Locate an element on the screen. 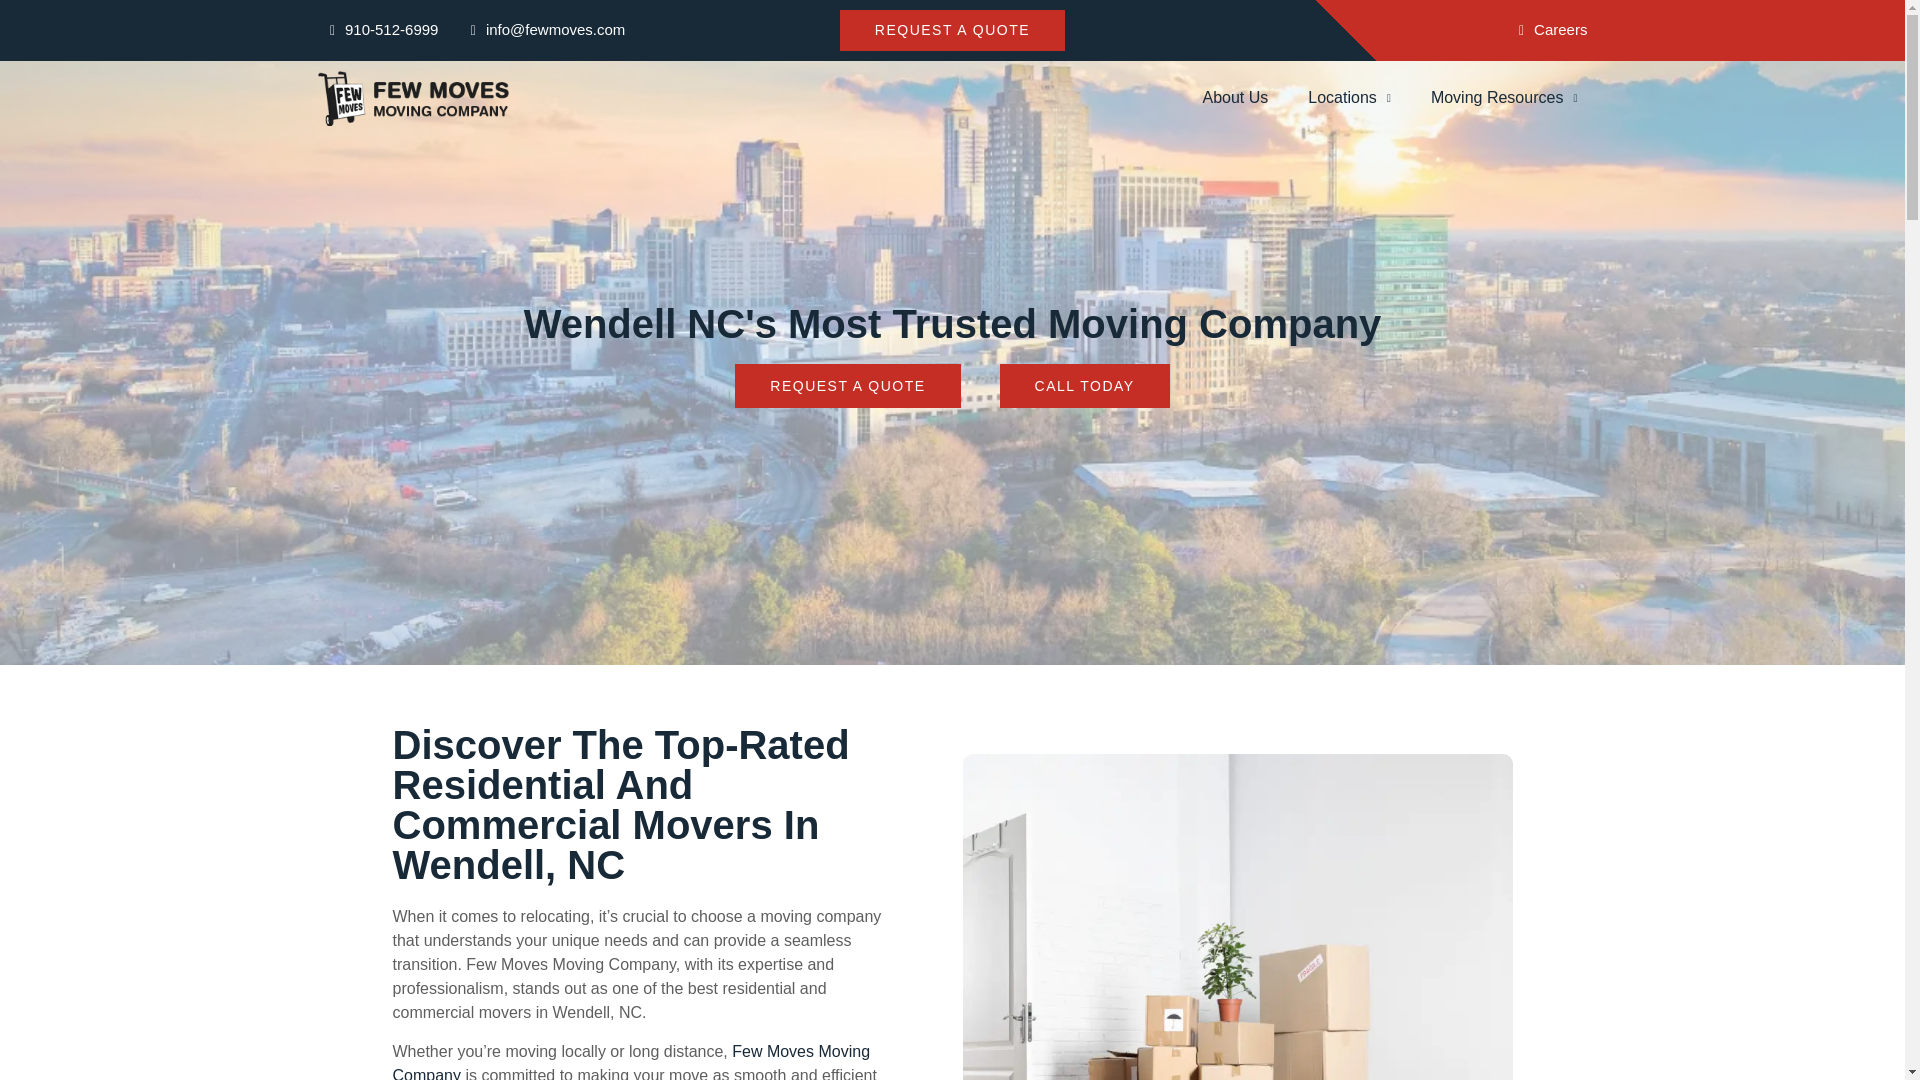 This screenshot has width=1920, height=1080. REQUEST A QUOTE is located at coordinates (952, 30).